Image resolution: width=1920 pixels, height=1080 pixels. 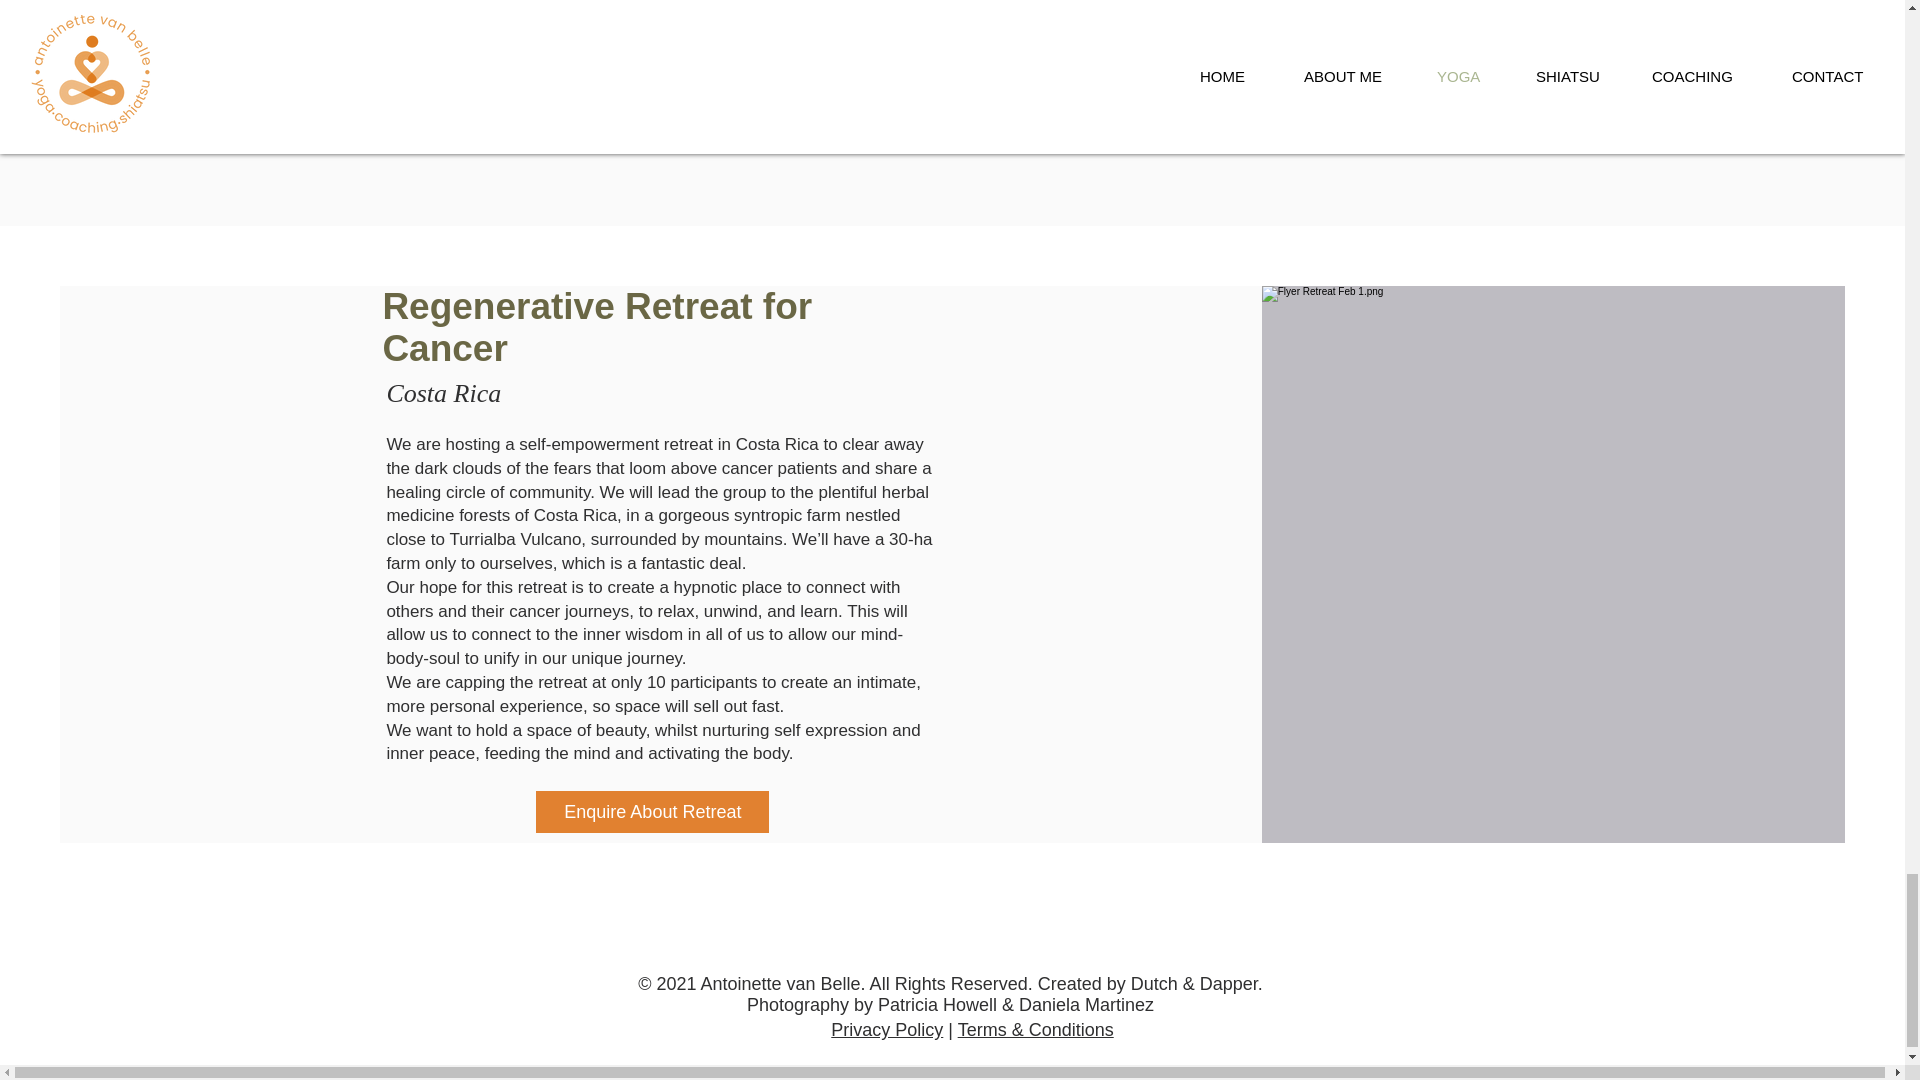 I want to click on Enquire About Retreat, so click(x=652, y=811).